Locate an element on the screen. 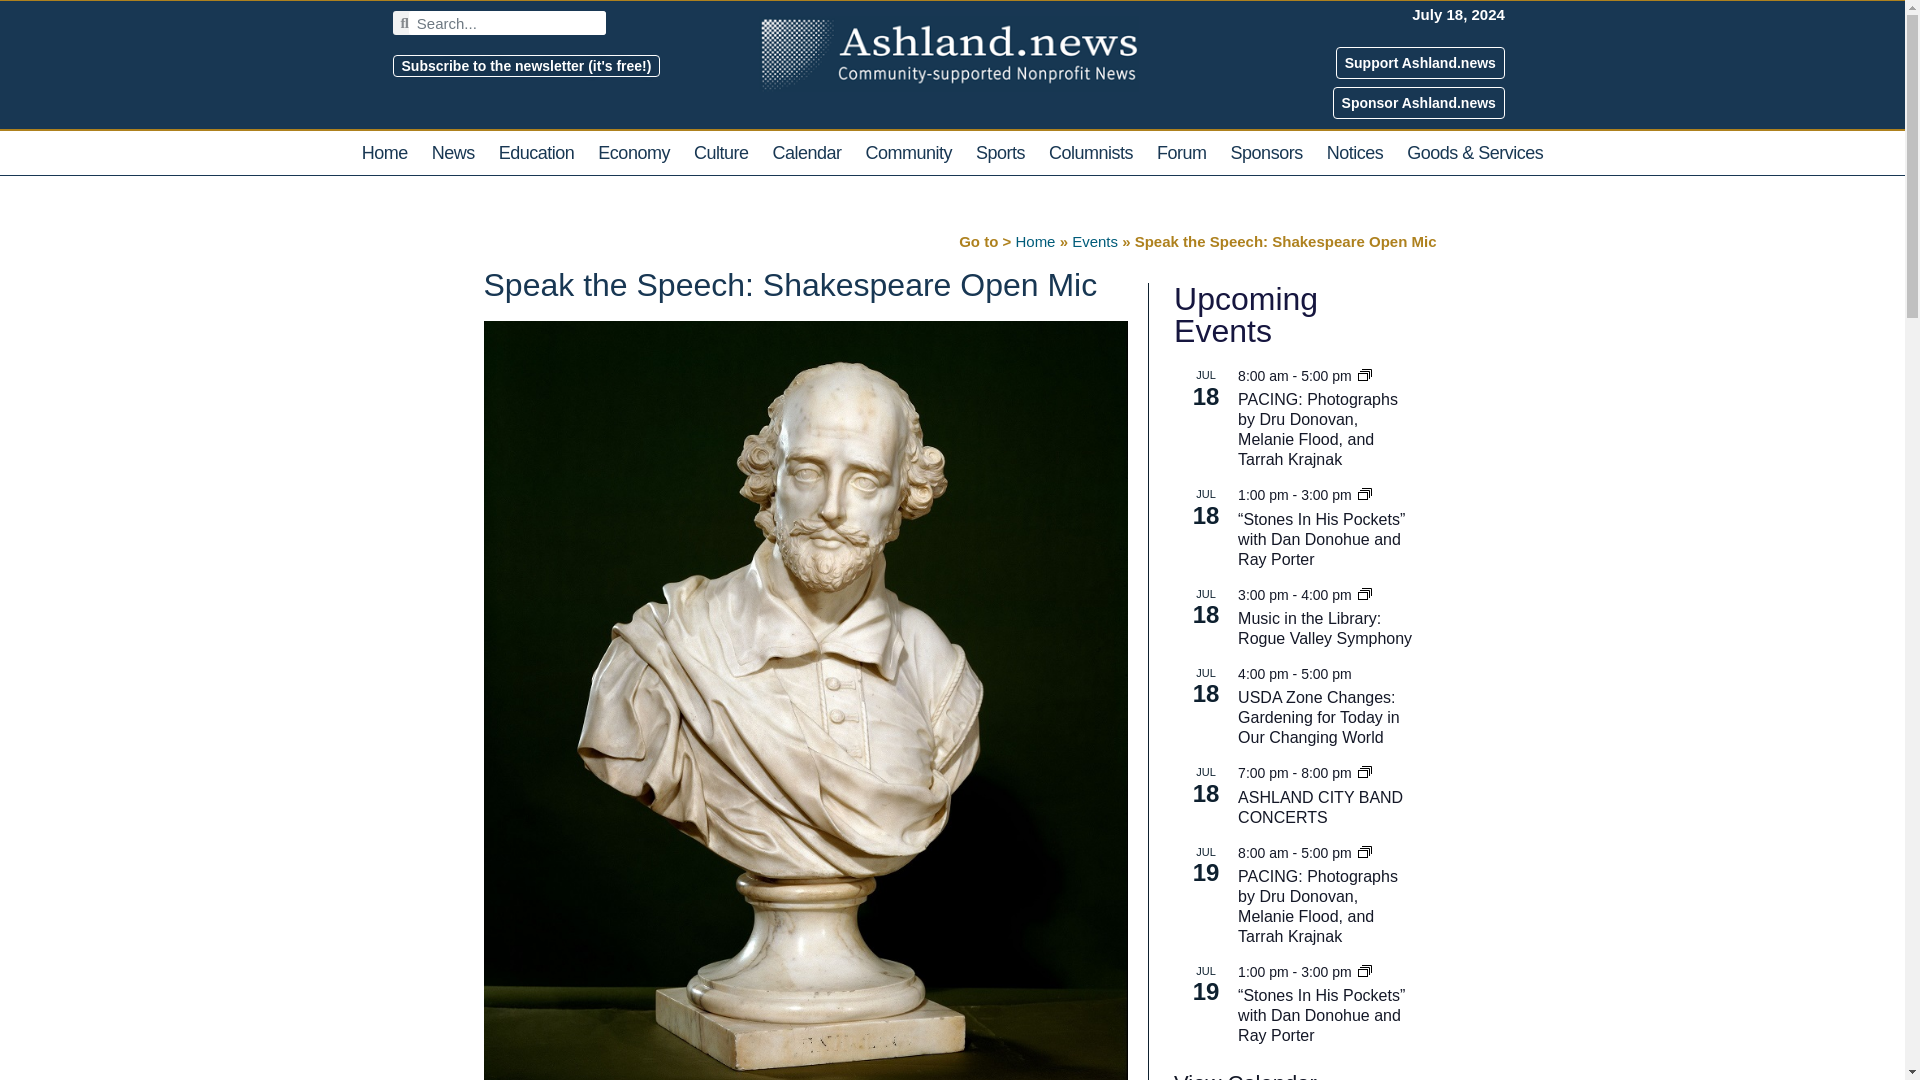  Event Series is located at coordinates (1364, 594).